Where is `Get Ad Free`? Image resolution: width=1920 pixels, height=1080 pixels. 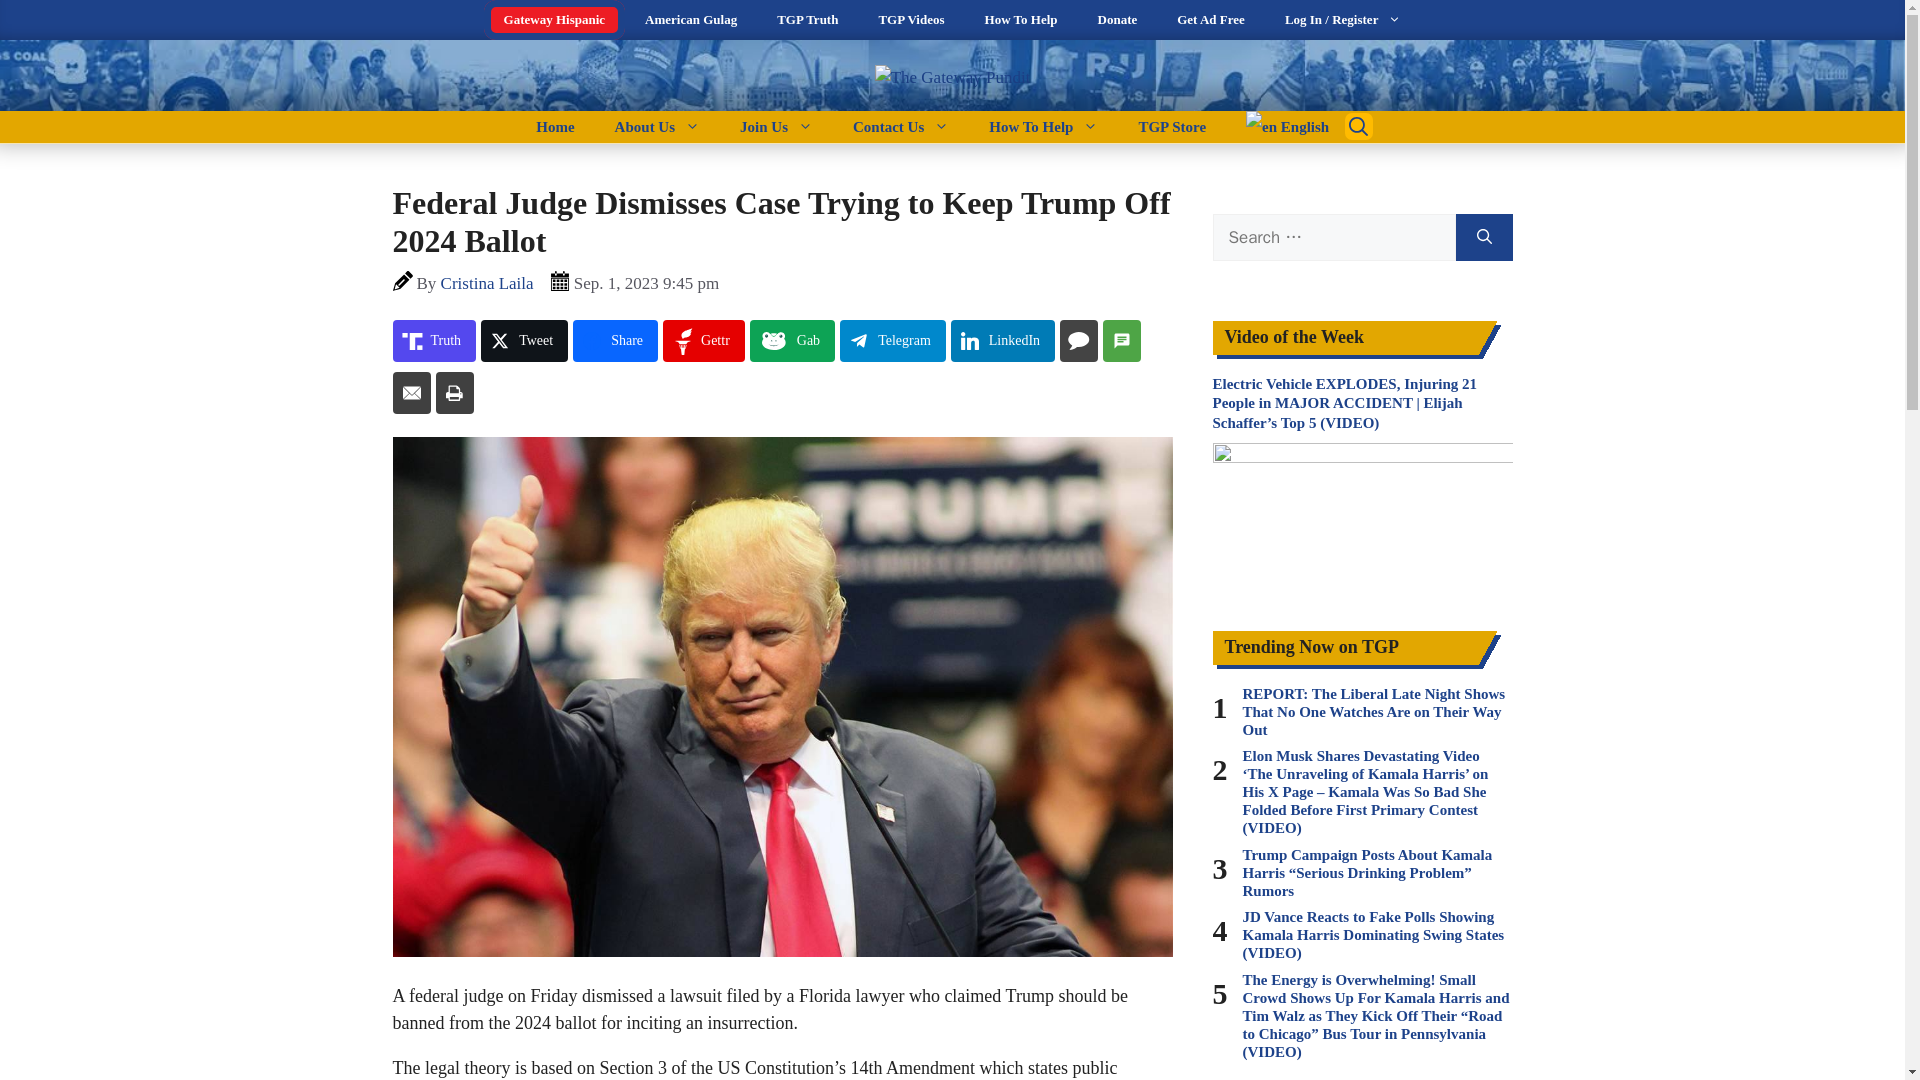 Get Ad Free is located at coordinates (1211, 20).